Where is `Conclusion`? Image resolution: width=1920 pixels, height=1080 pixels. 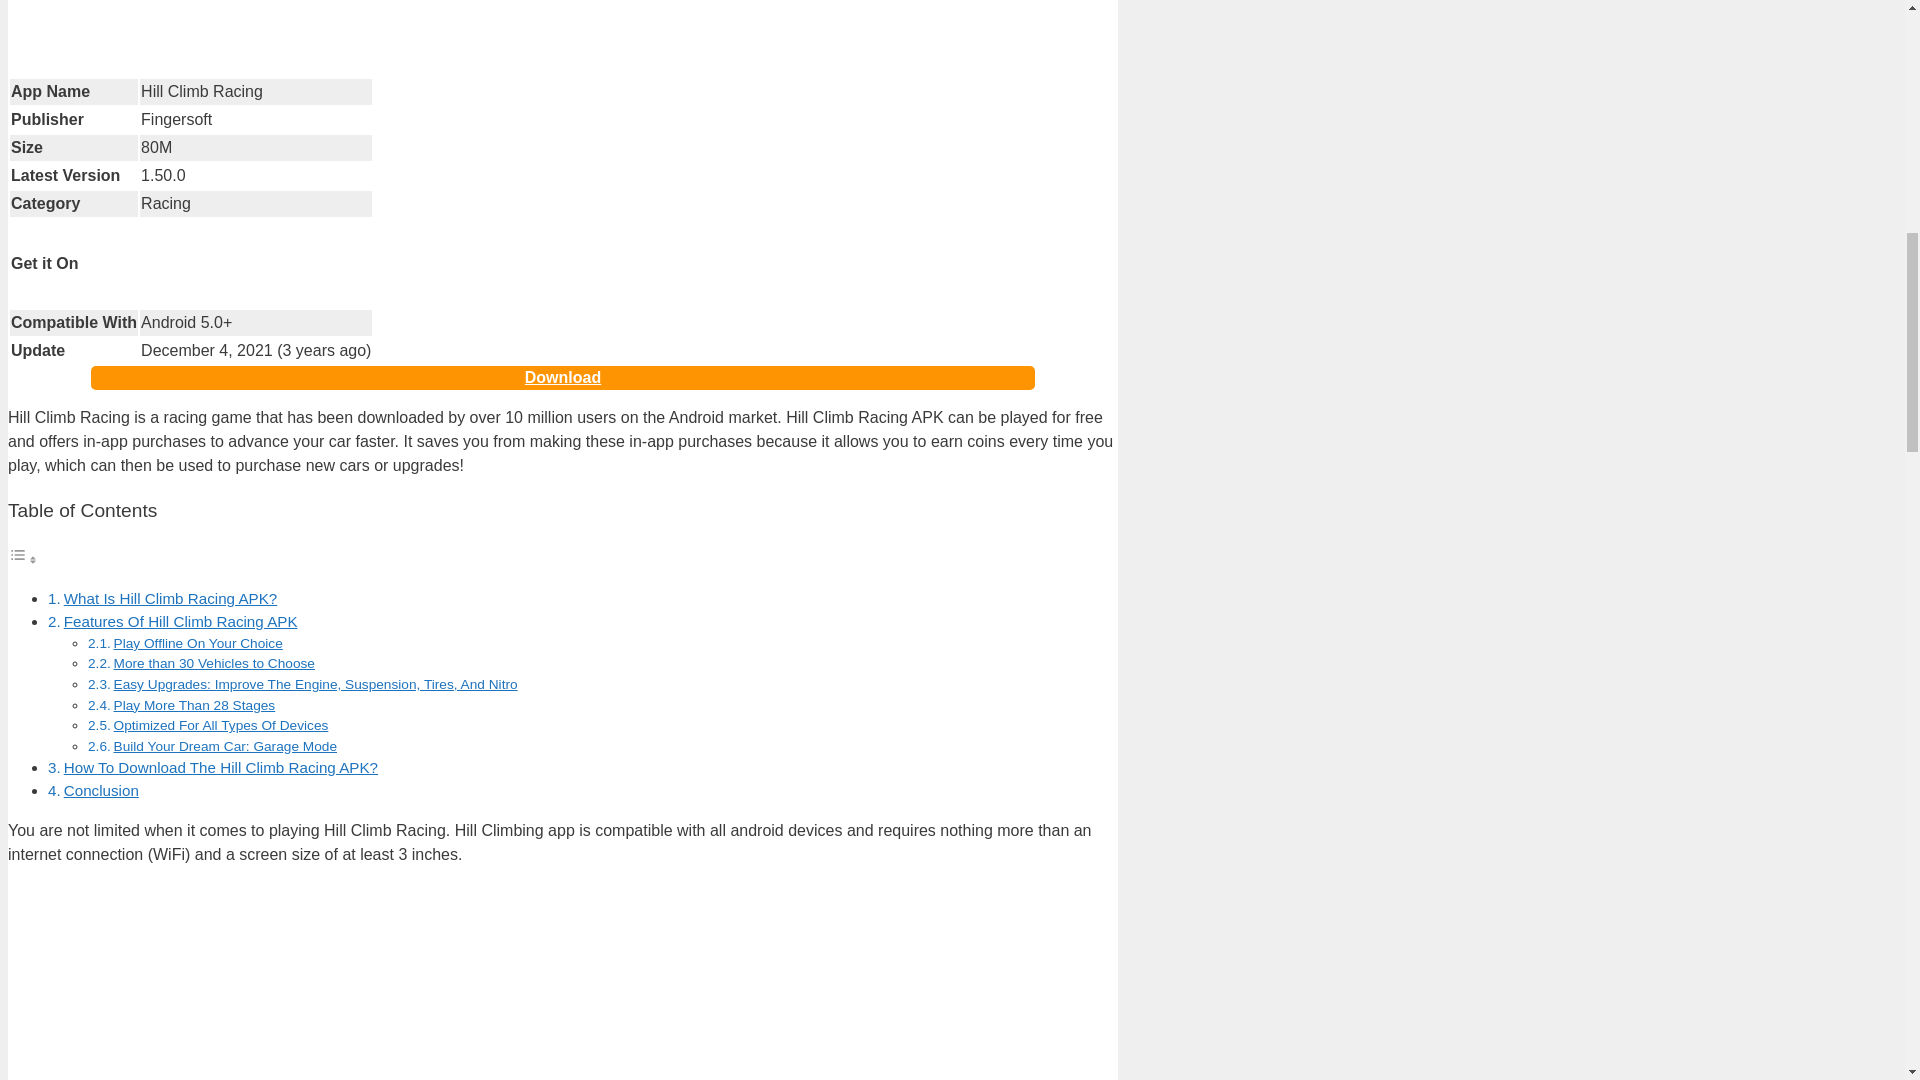
Conclusion is located at coordinates (100, 790).